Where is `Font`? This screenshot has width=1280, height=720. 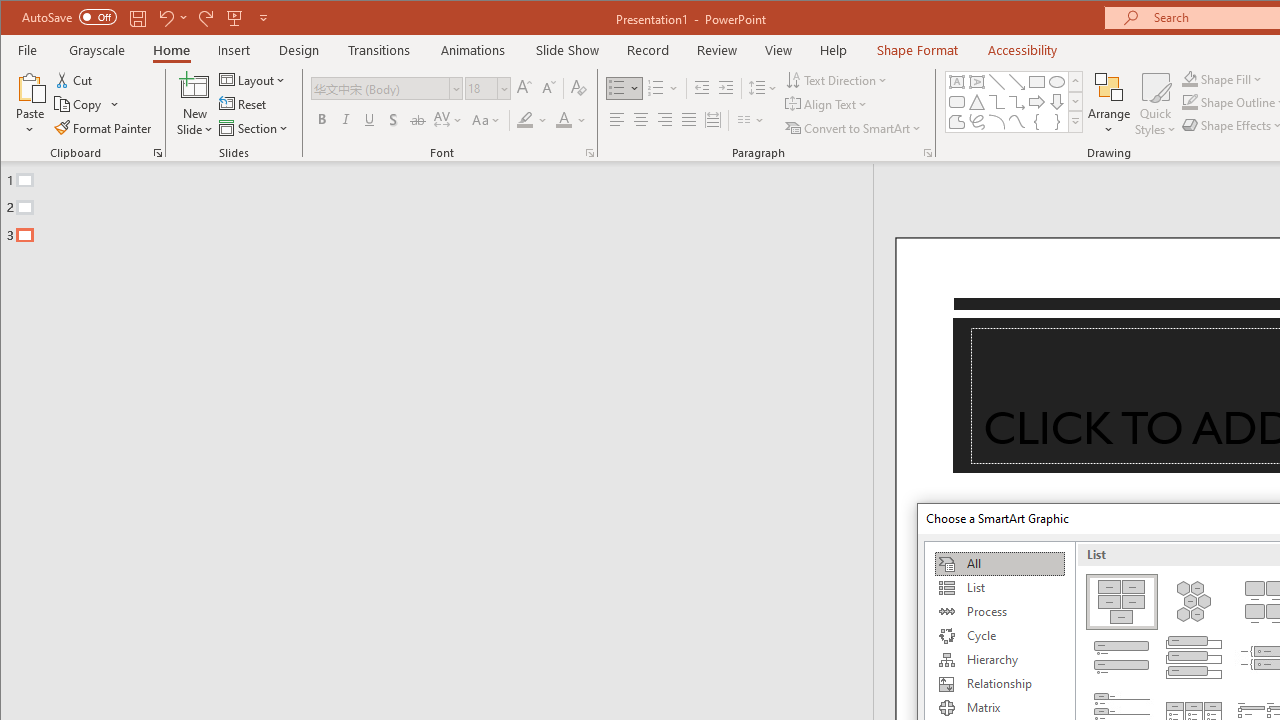 Font is located at coordinates (387, 88).